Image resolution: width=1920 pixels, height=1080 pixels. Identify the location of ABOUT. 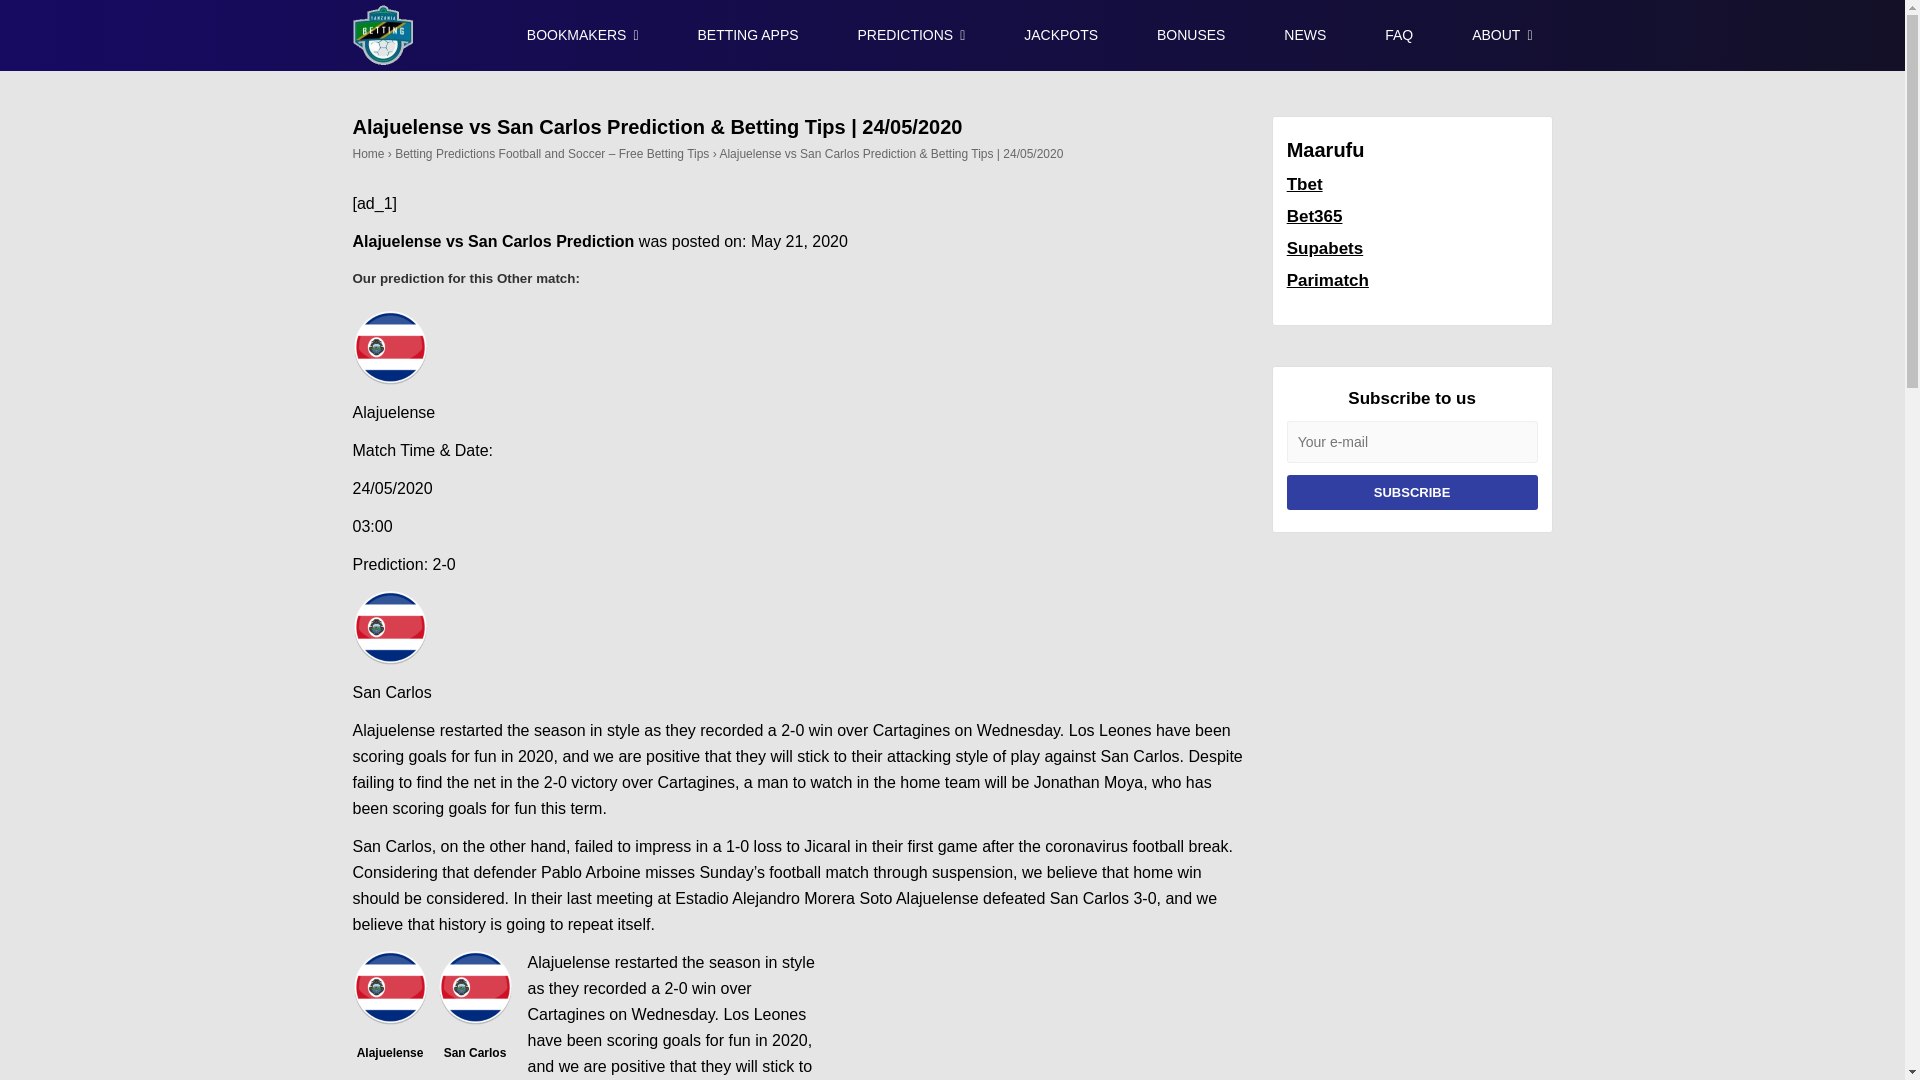
(1501, 36).